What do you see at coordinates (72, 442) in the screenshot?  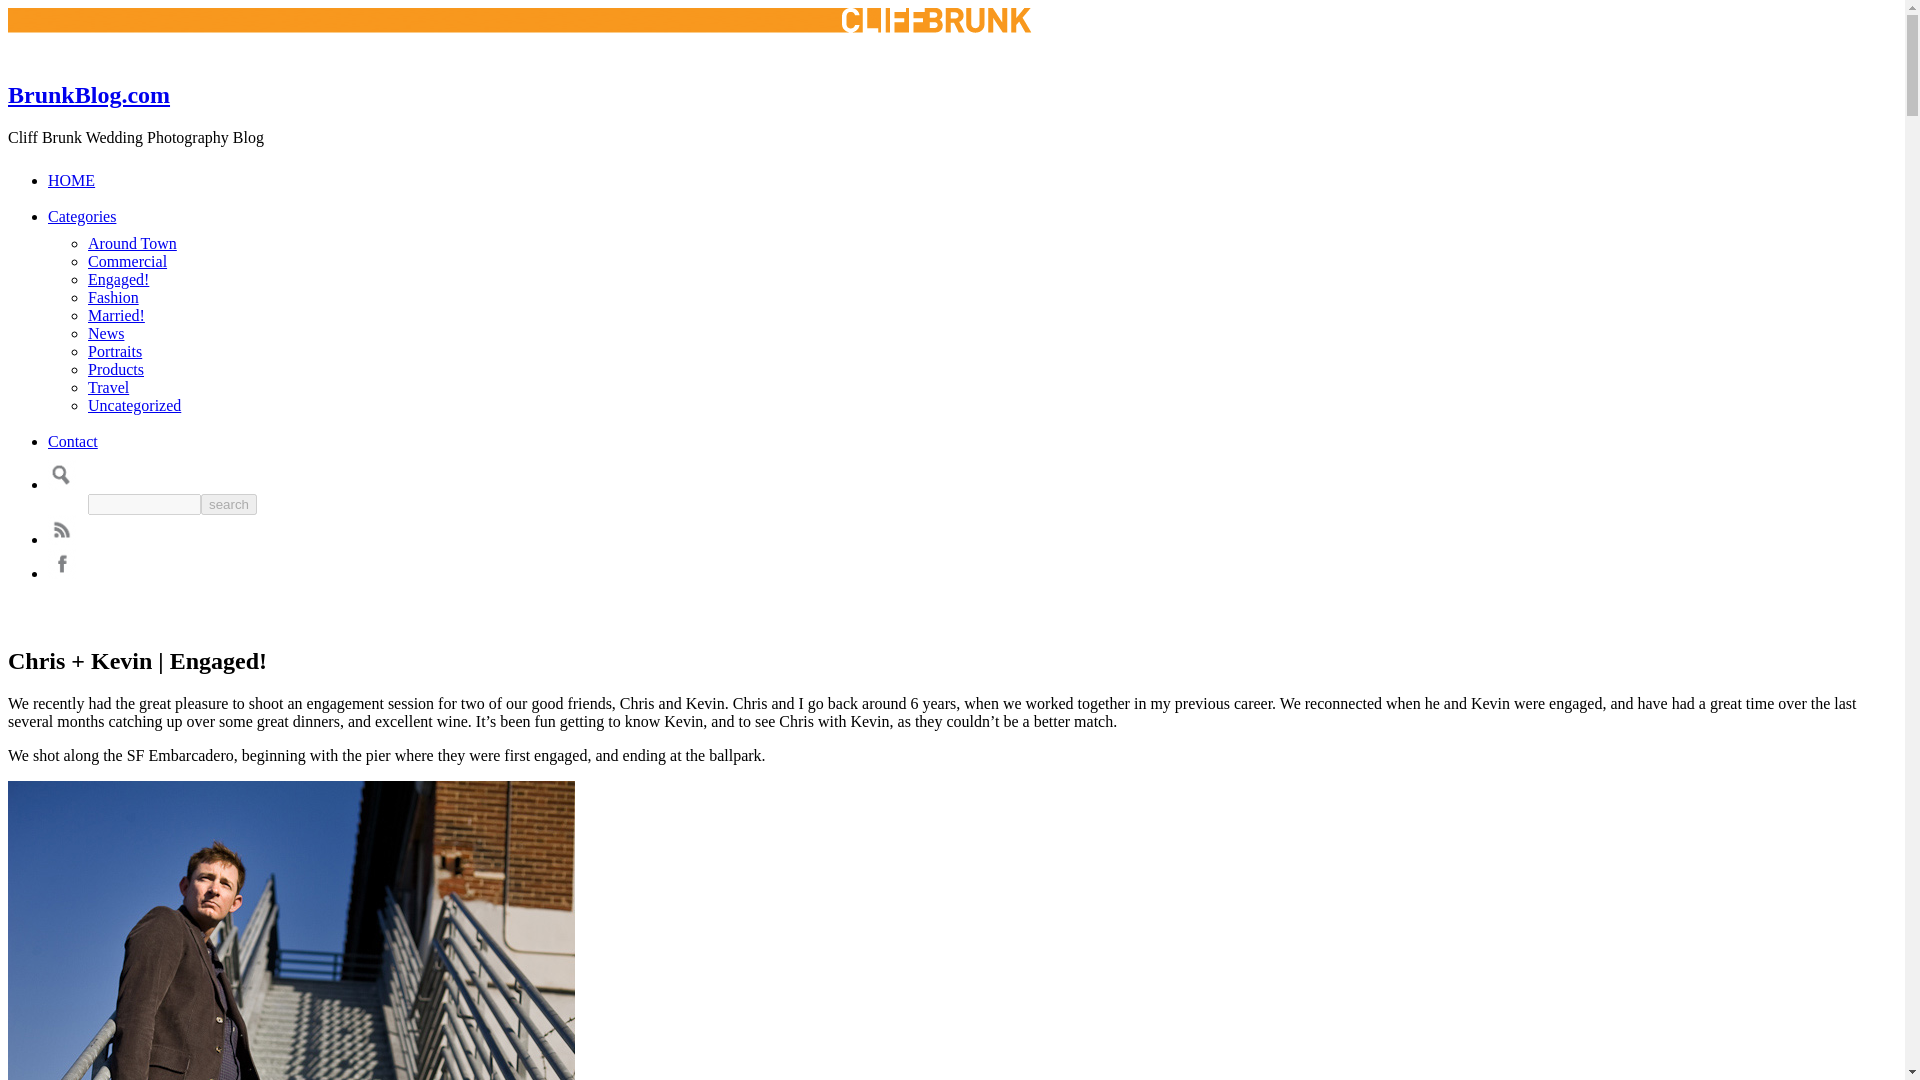 I see `Contact` at bounding box center [72, 442].